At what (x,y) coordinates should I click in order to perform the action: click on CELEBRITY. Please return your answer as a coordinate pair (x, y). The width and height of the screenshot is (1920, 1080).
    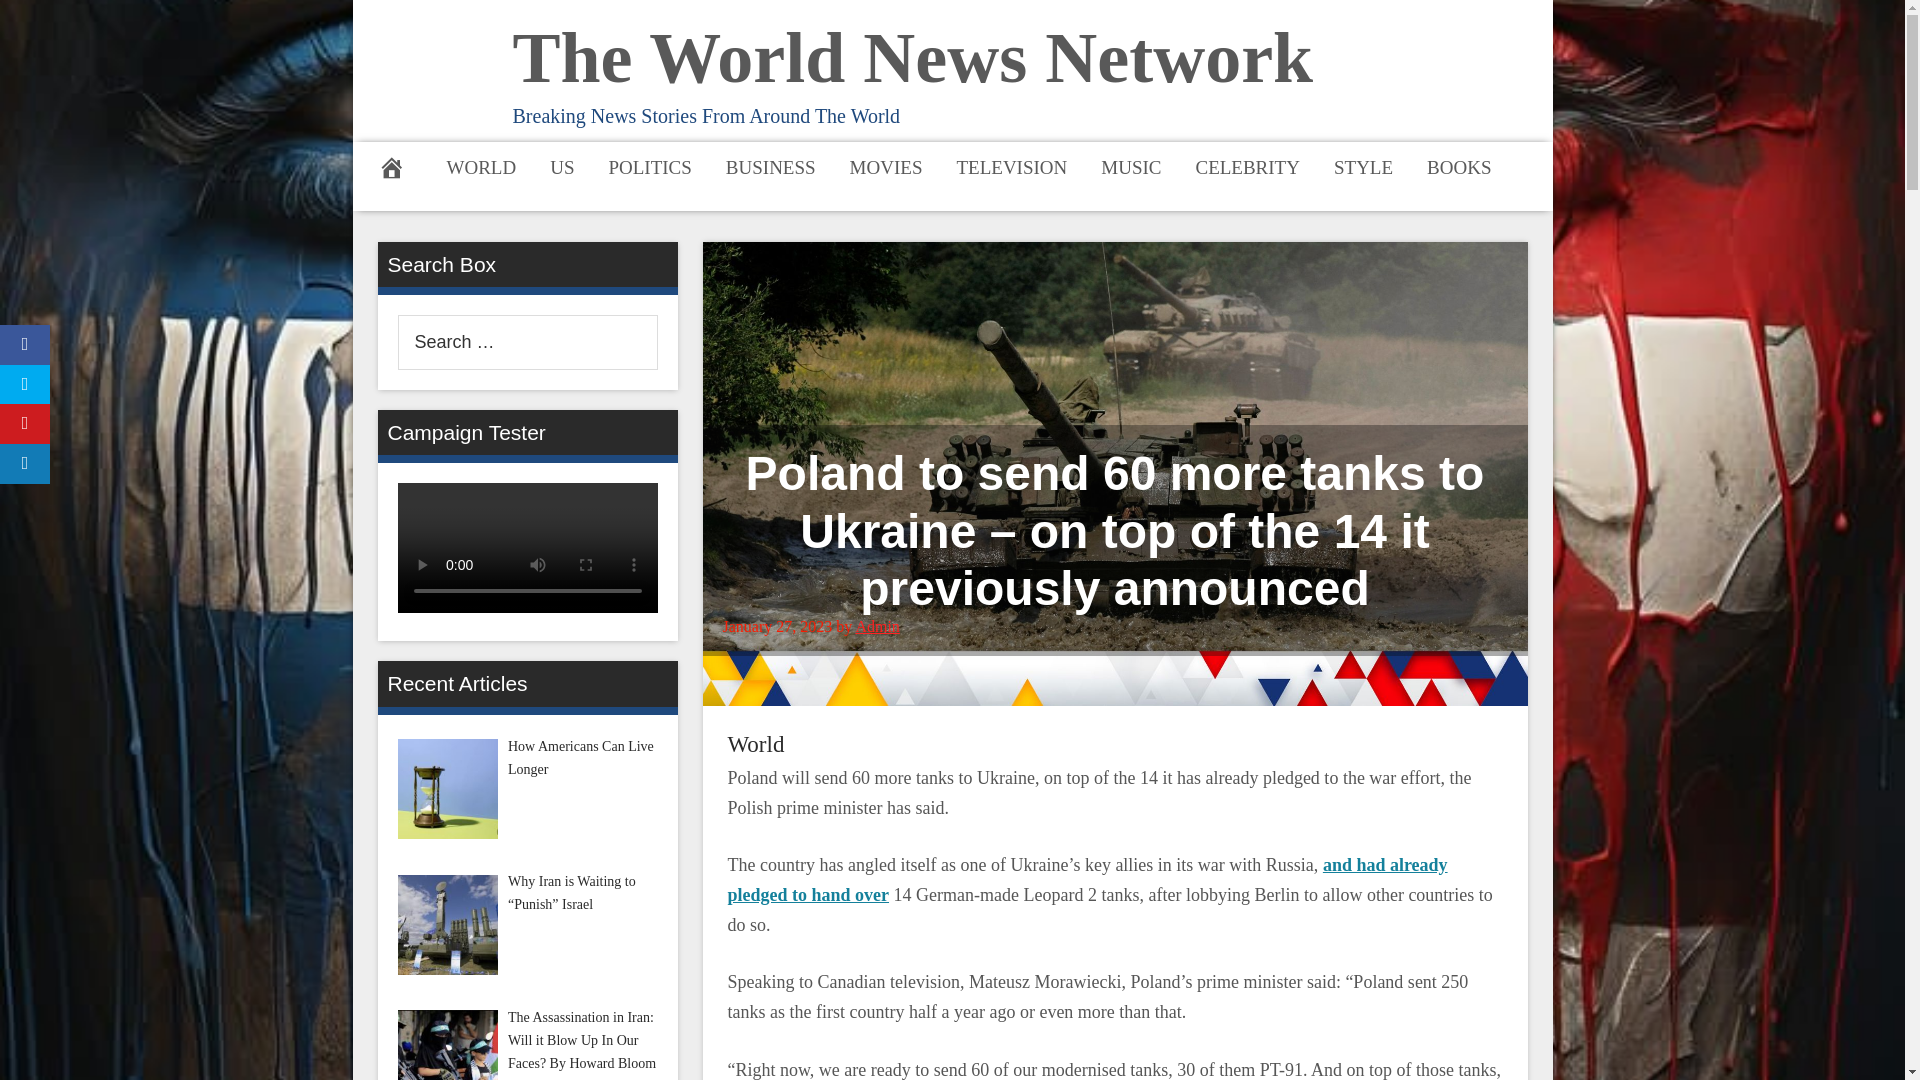
    Looking at the image, I should click on (1248, 166).